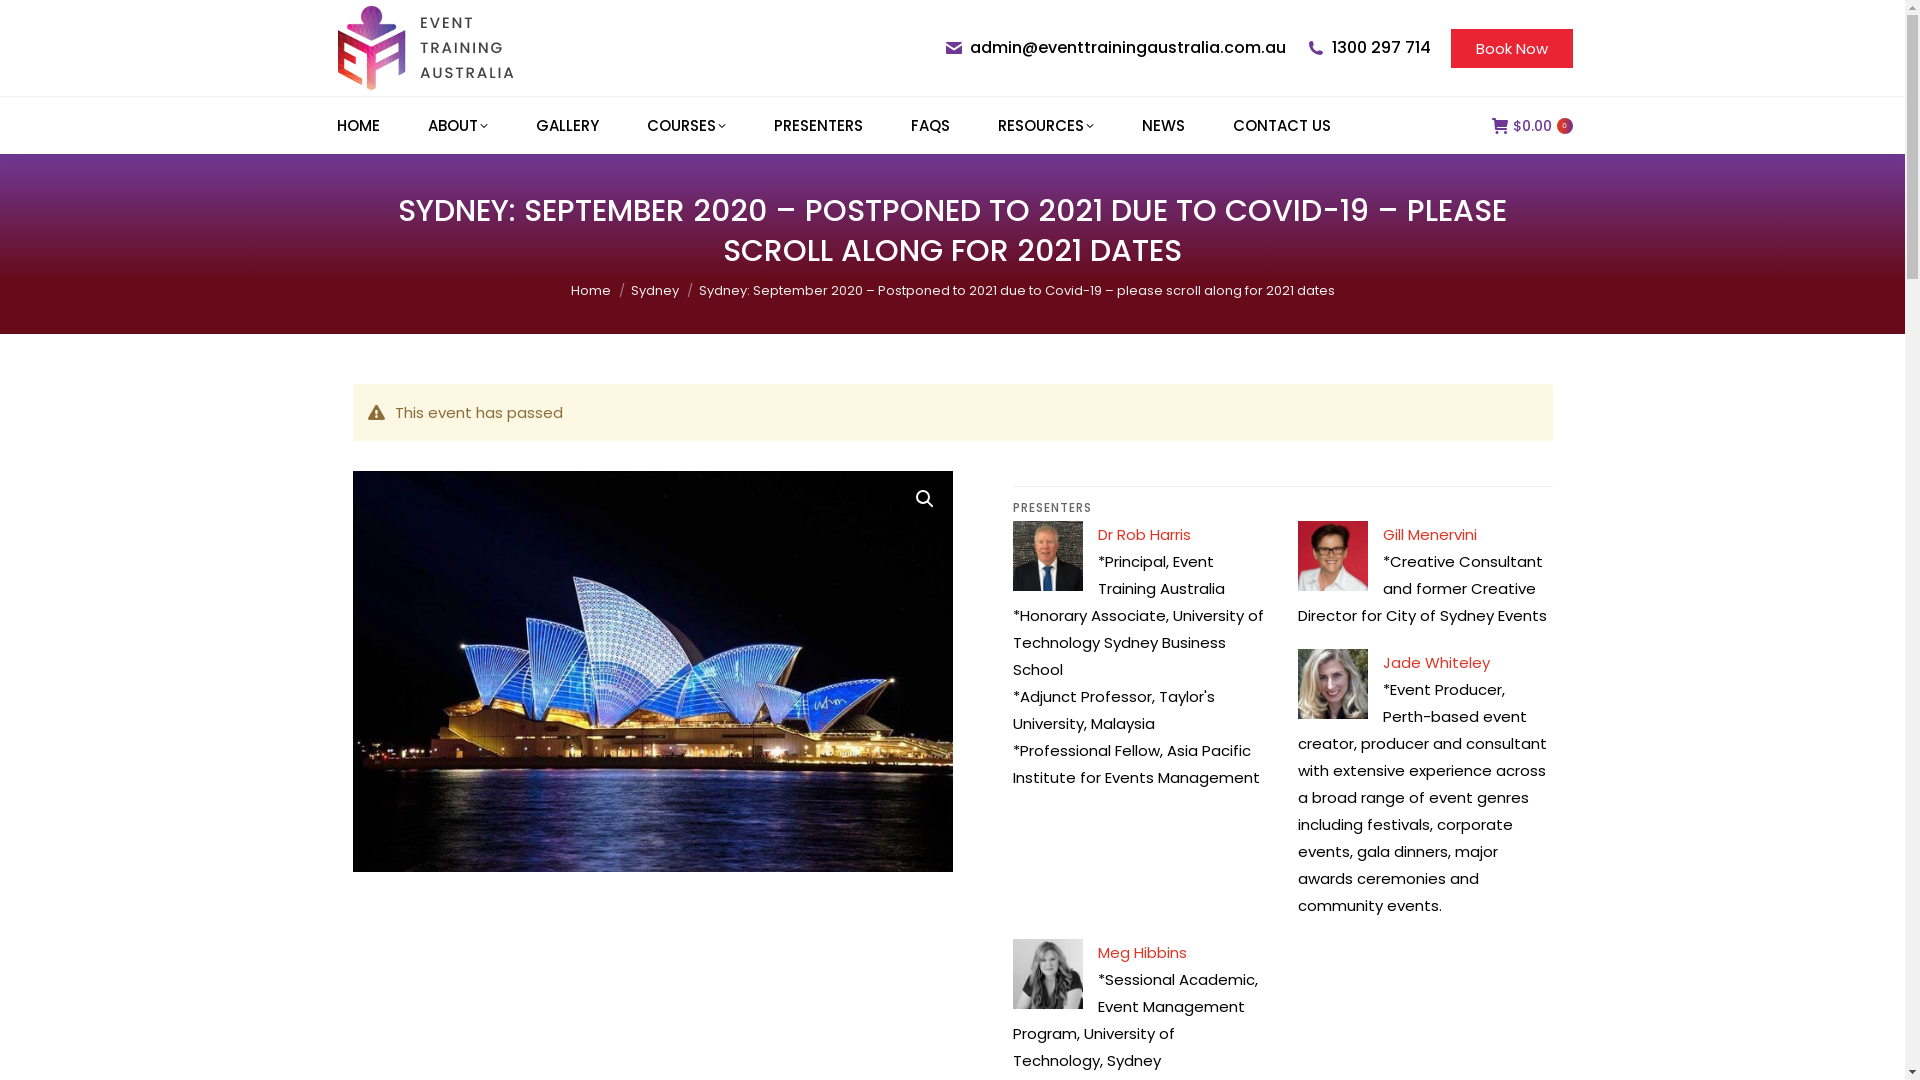 This screenshot has width=1920, height=1080. Describe the element at coordinates (1511, 48) in the screenshot. I see `Book Now` at that location.